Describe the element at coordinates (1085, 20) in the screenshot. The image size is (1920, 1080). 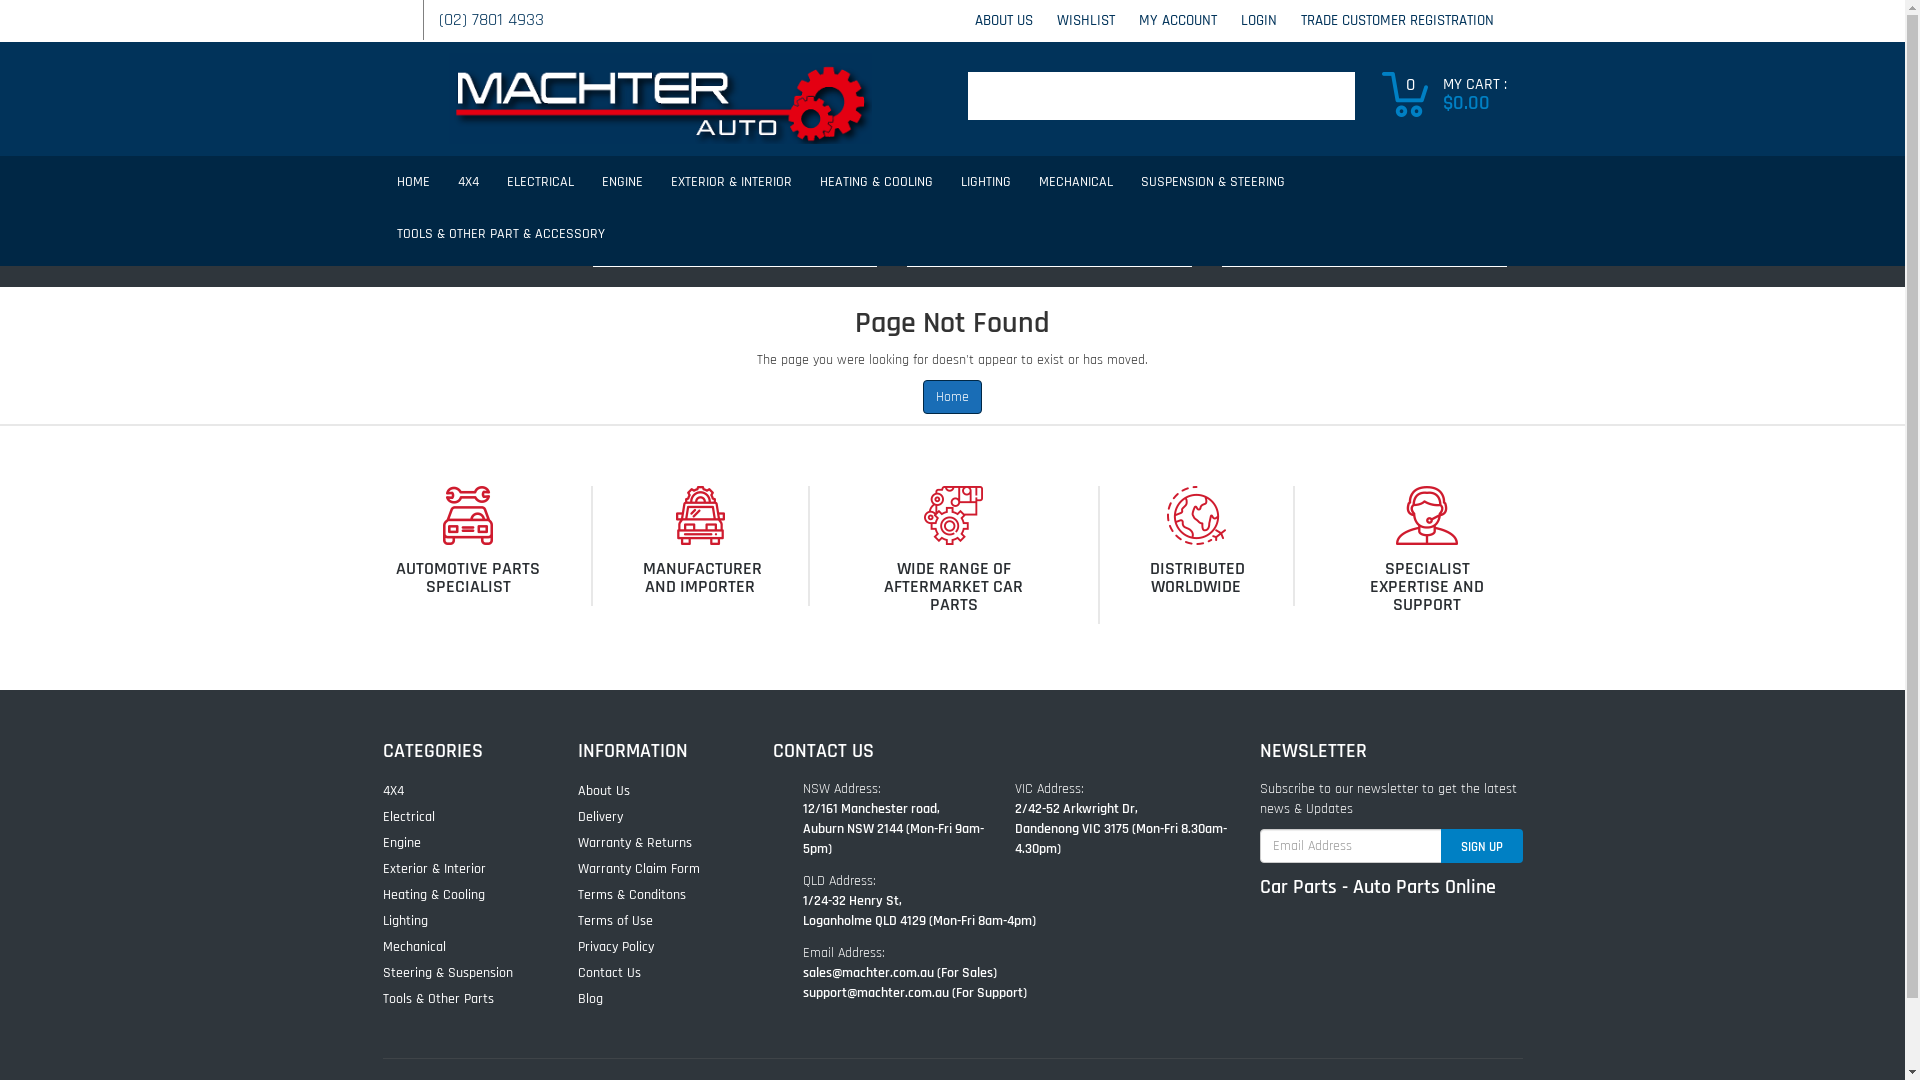
I see `WISHLIST` at that location.